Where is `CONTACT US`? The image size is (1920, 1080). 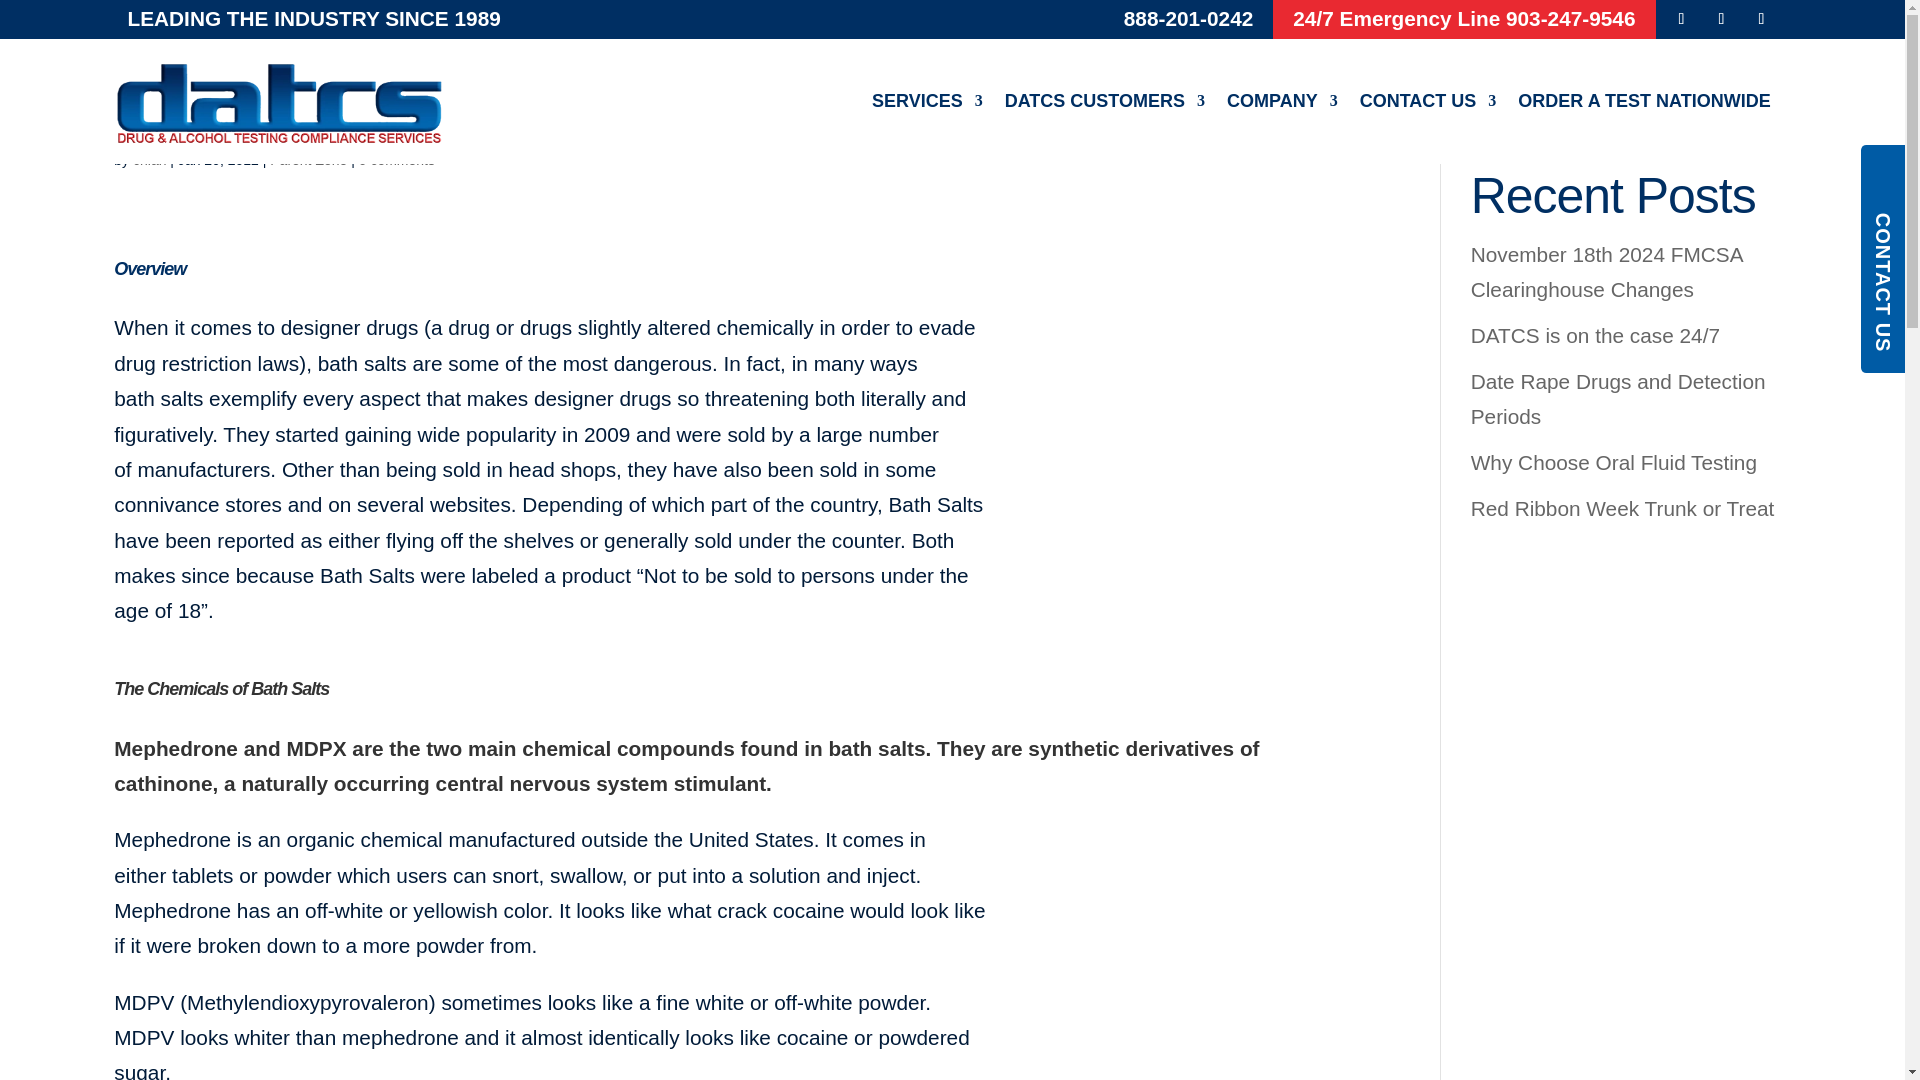 CONTACT US is located at coordinates (1428, 101).